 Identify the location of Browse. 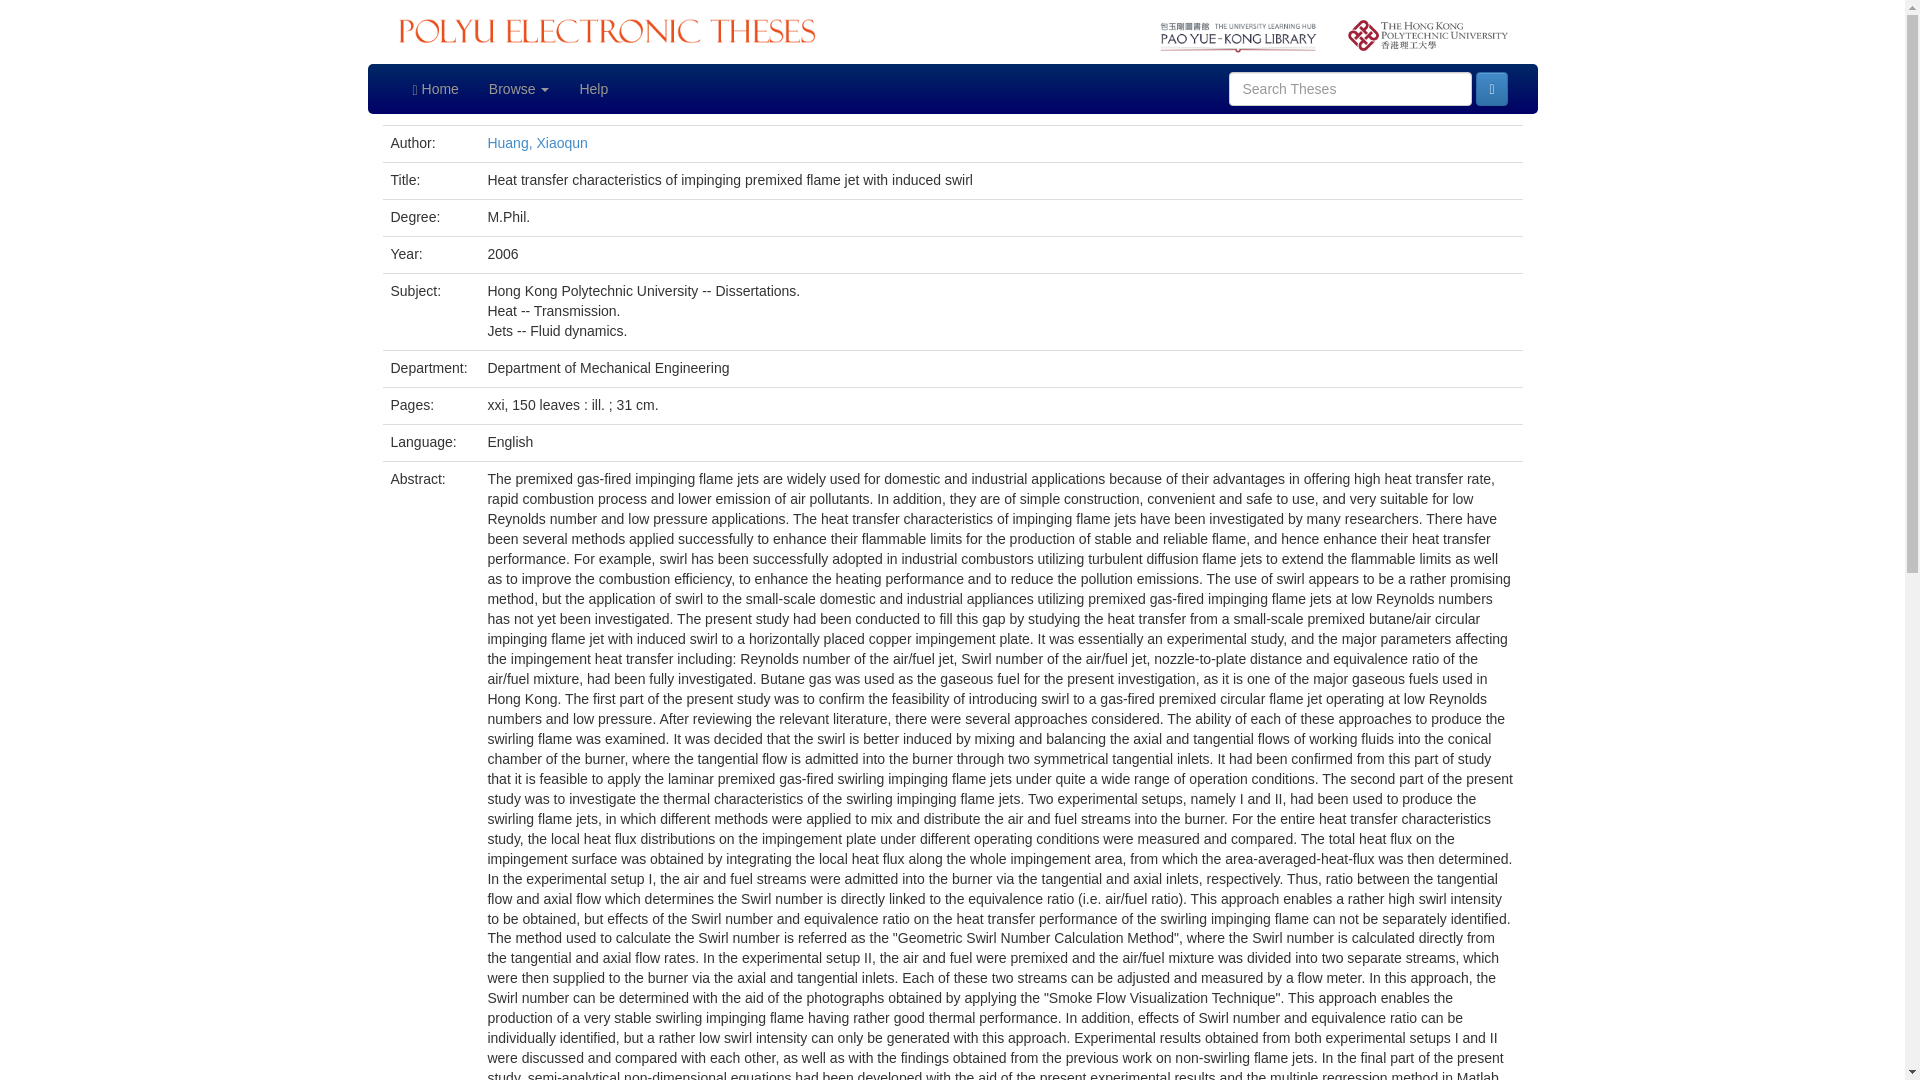
(519, 88).